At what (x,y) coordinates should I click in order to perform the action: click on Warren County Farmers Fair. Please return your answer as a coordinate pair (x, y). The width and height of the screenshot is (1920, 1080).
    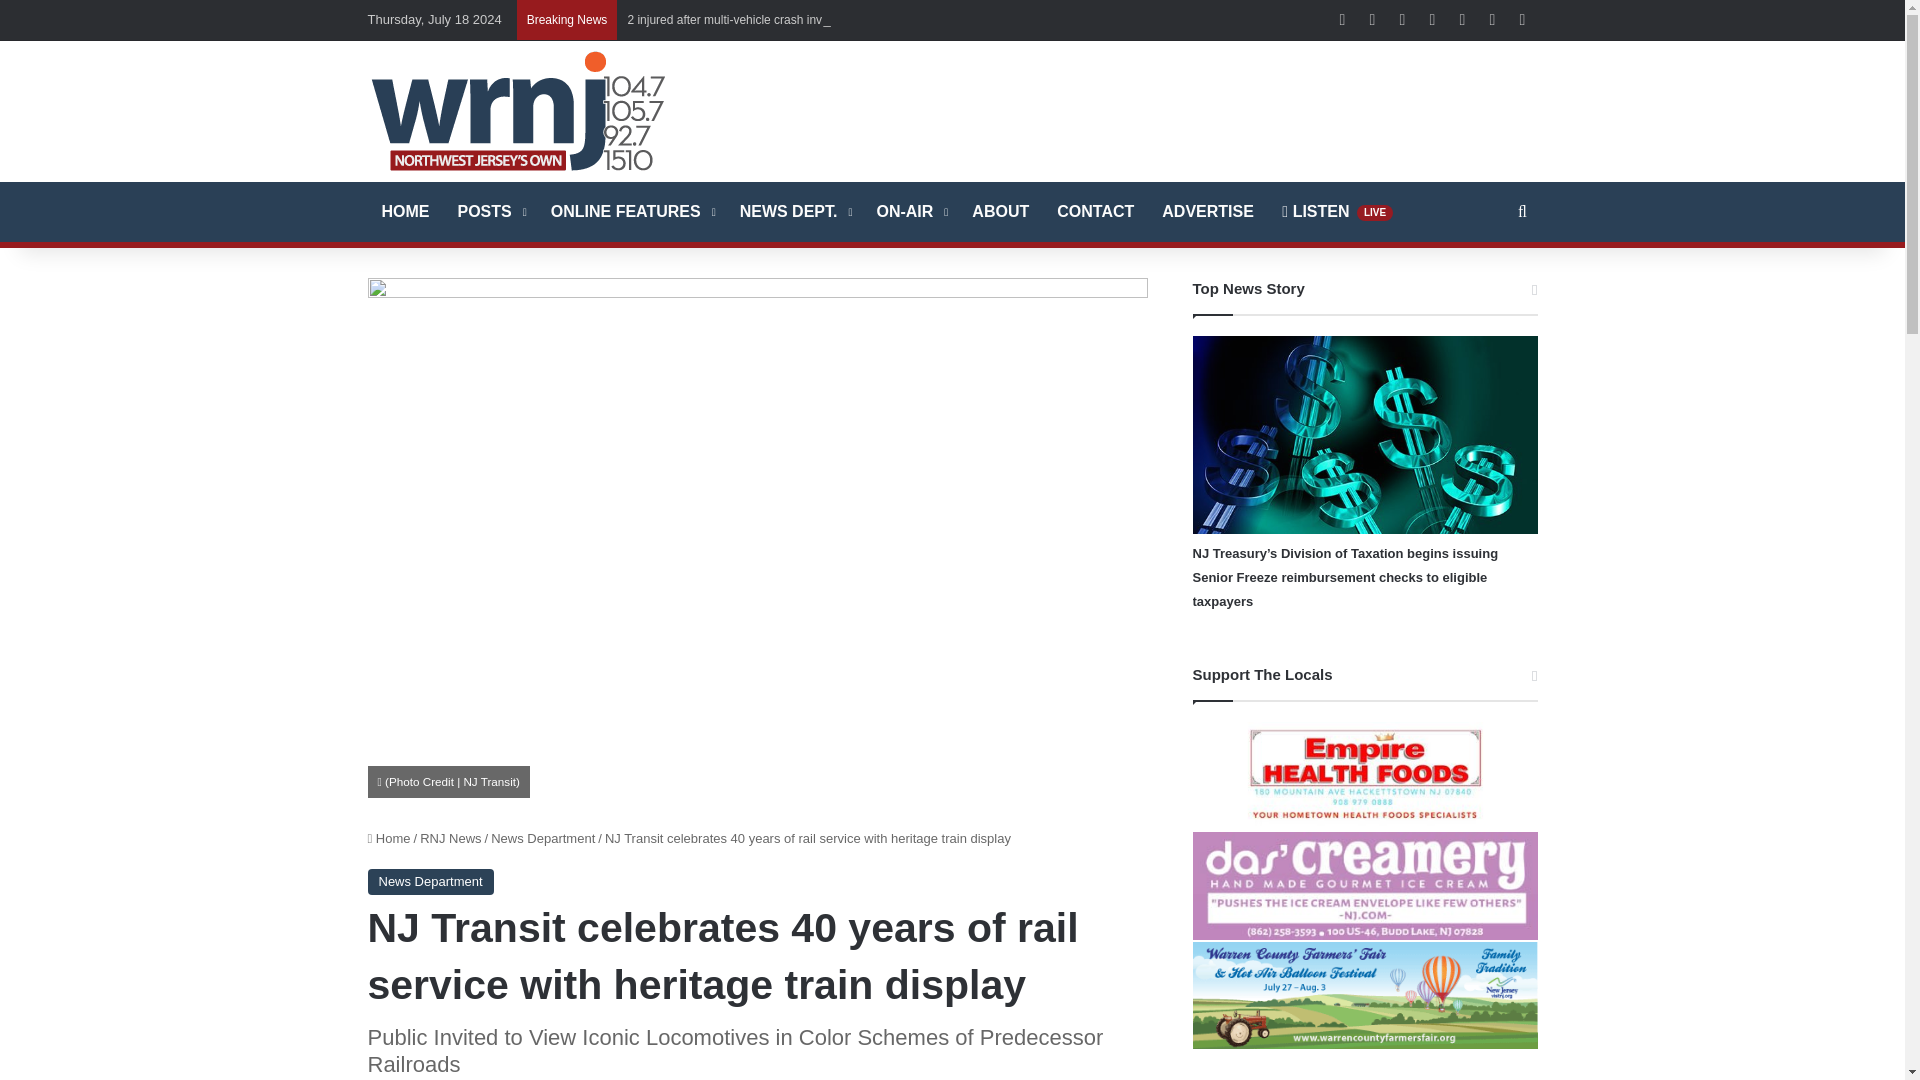
    Looking at the image, I should click on (1364, 995).